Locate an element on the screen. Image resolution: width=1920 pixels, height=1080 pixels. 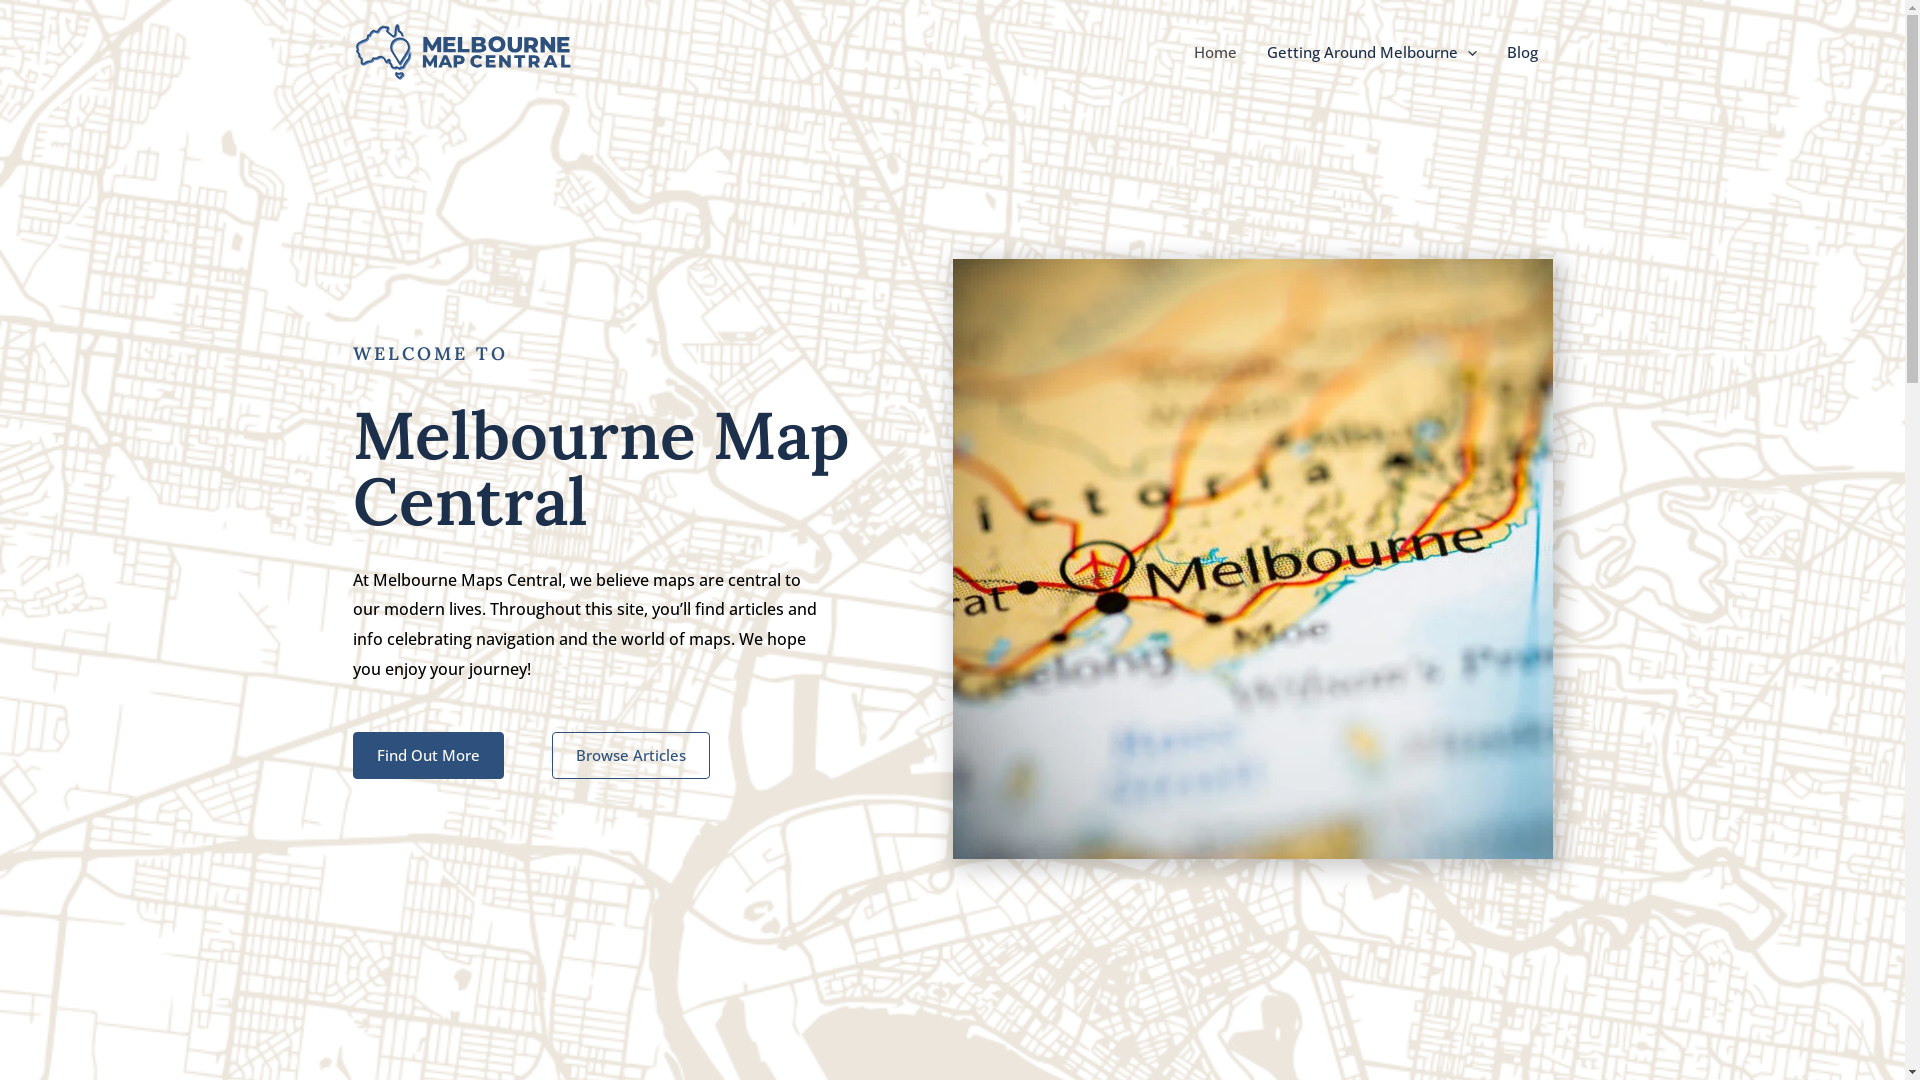
Blog is located at coordinates (1522, 52).